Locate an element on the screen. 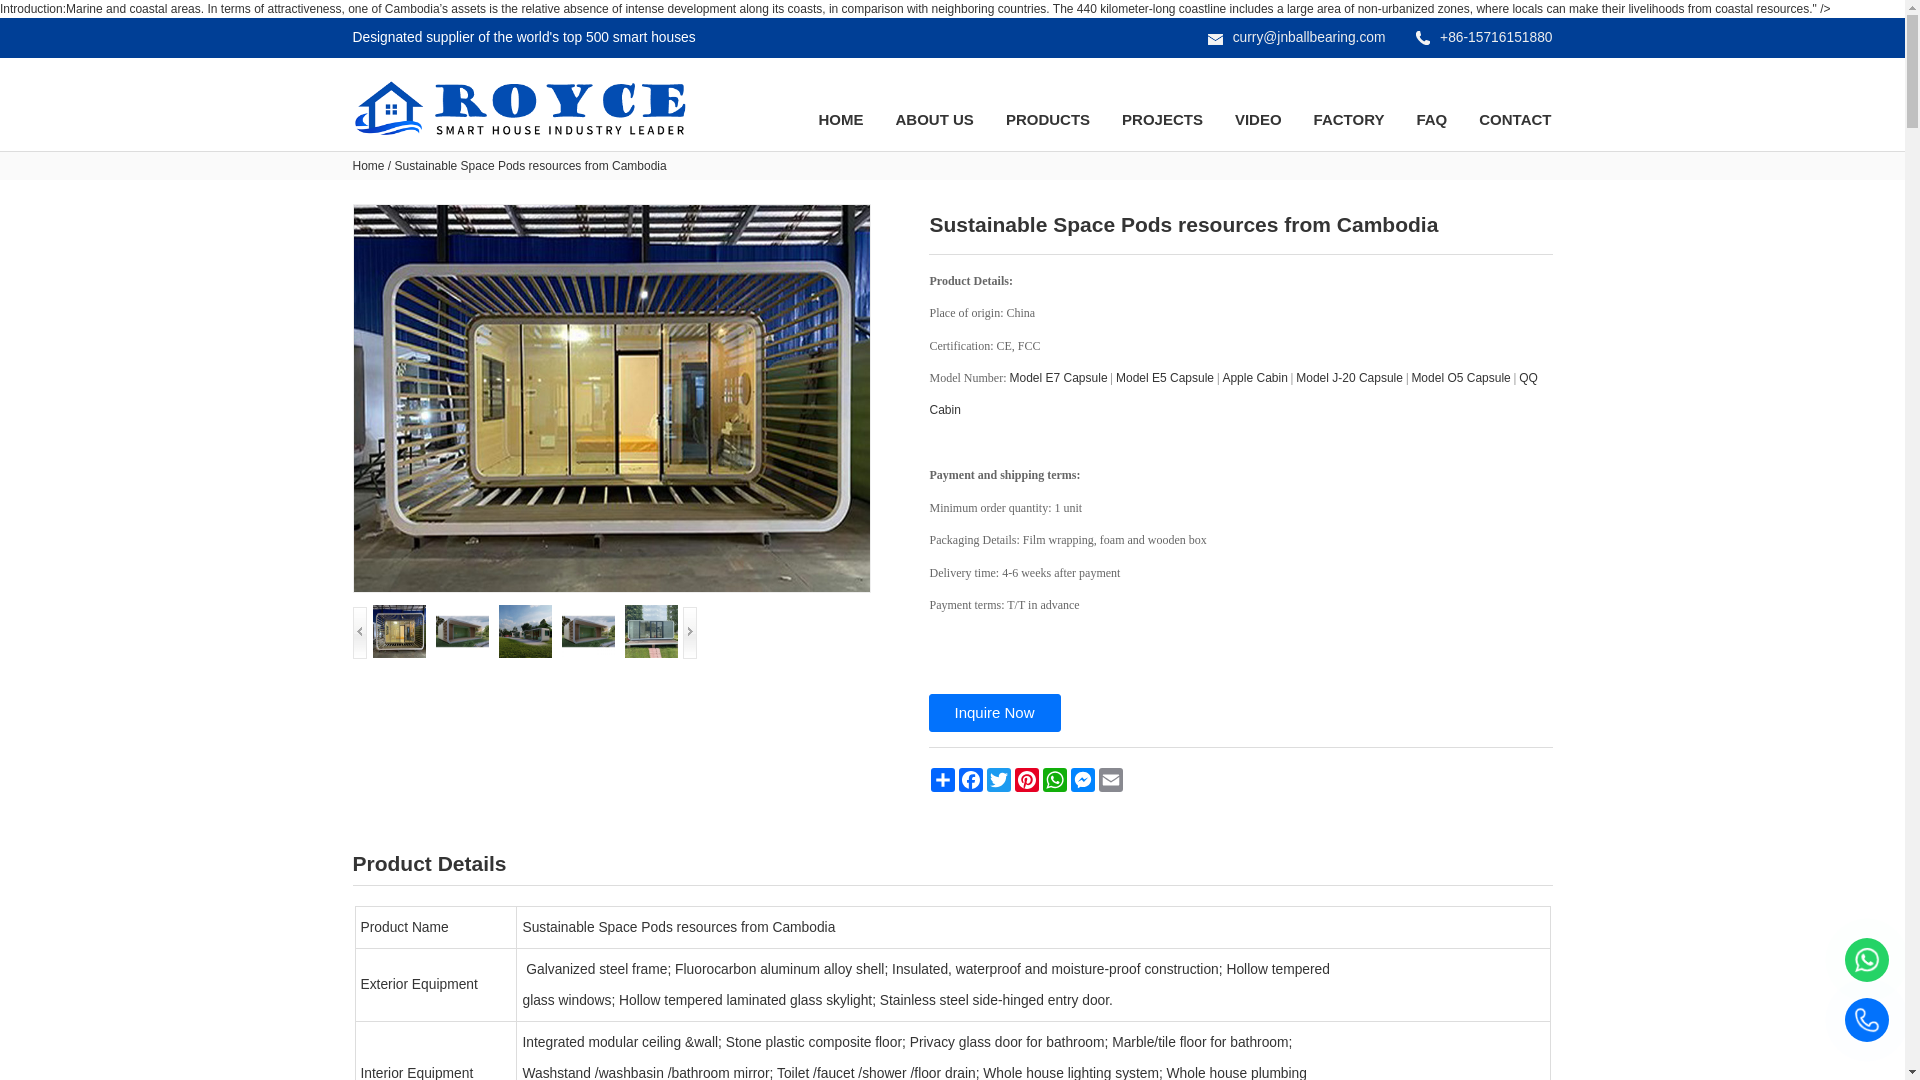 This screenshot has height=1080, width=1920. Sustainable Space Pods resources from Cambodia is located at coordinates (611, 398).